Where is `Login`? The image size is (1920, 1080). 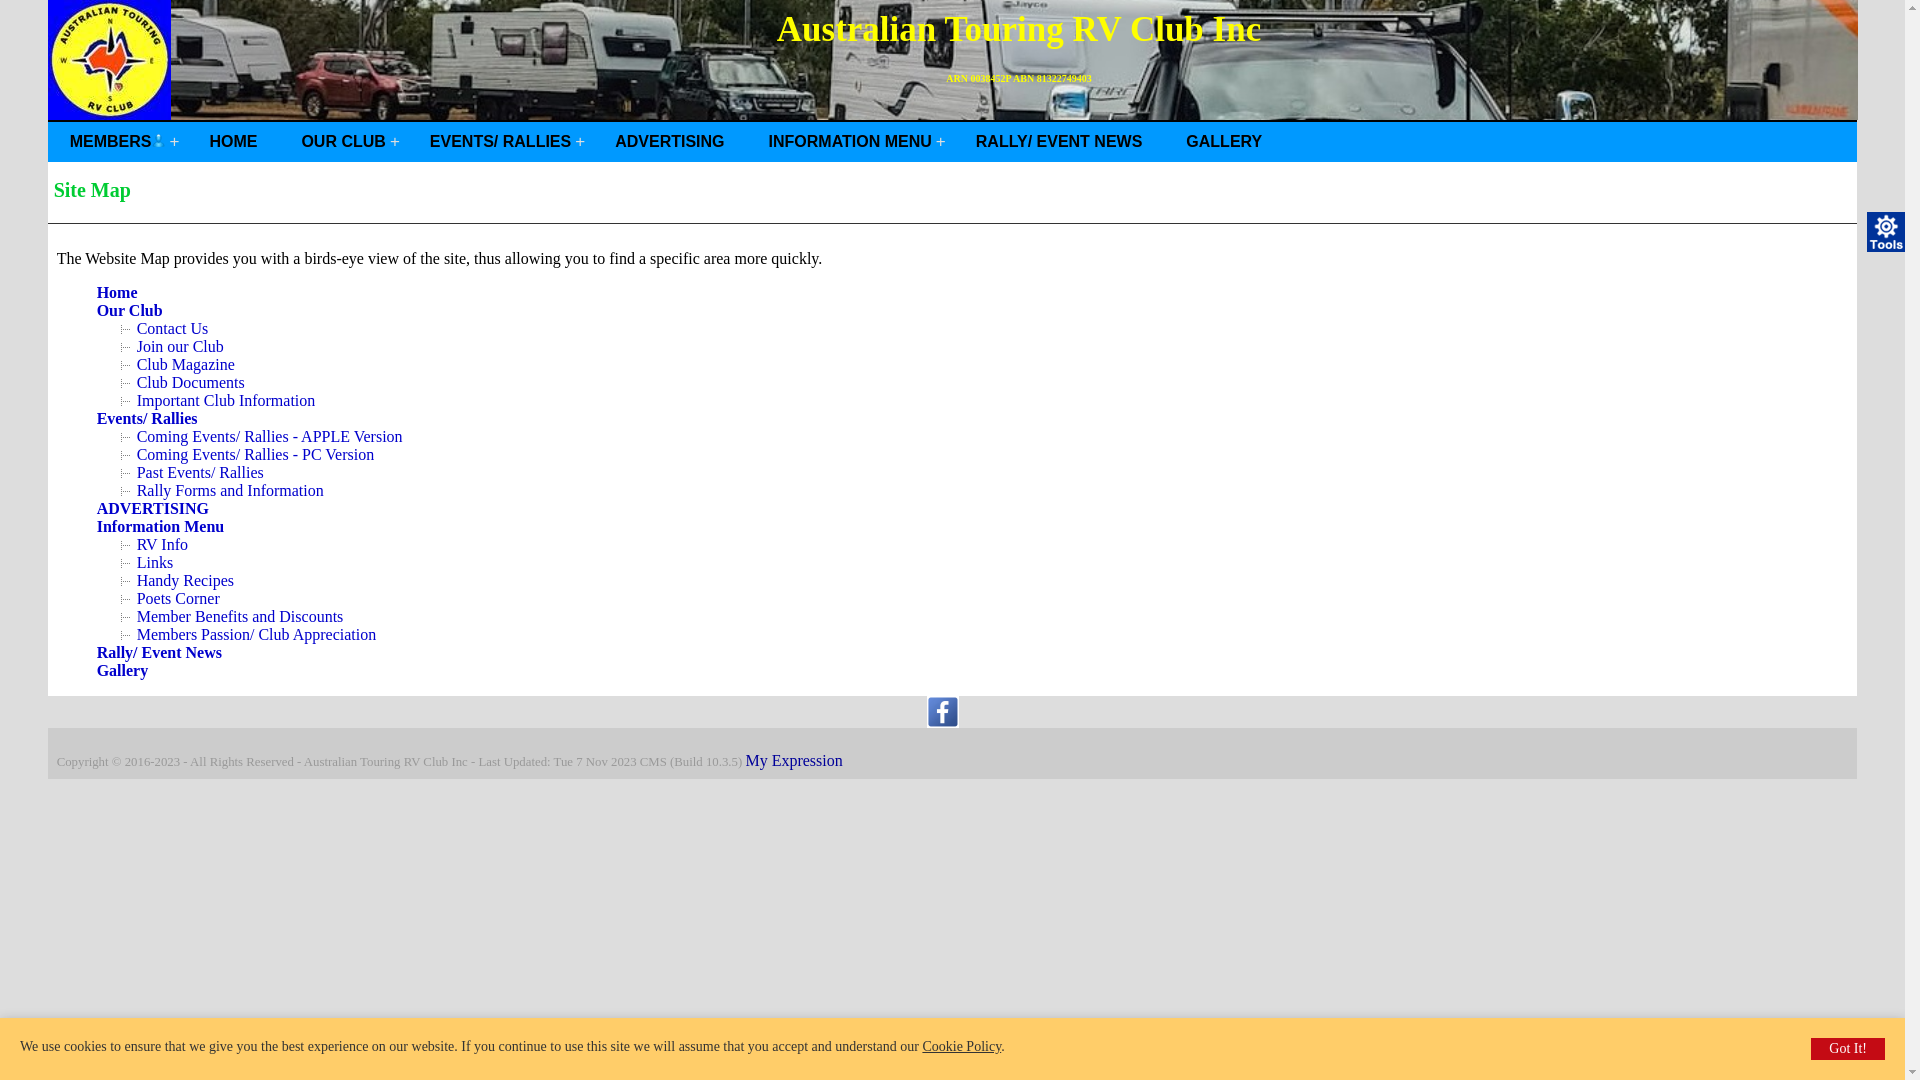
Login is located at coordinates (158, 140).